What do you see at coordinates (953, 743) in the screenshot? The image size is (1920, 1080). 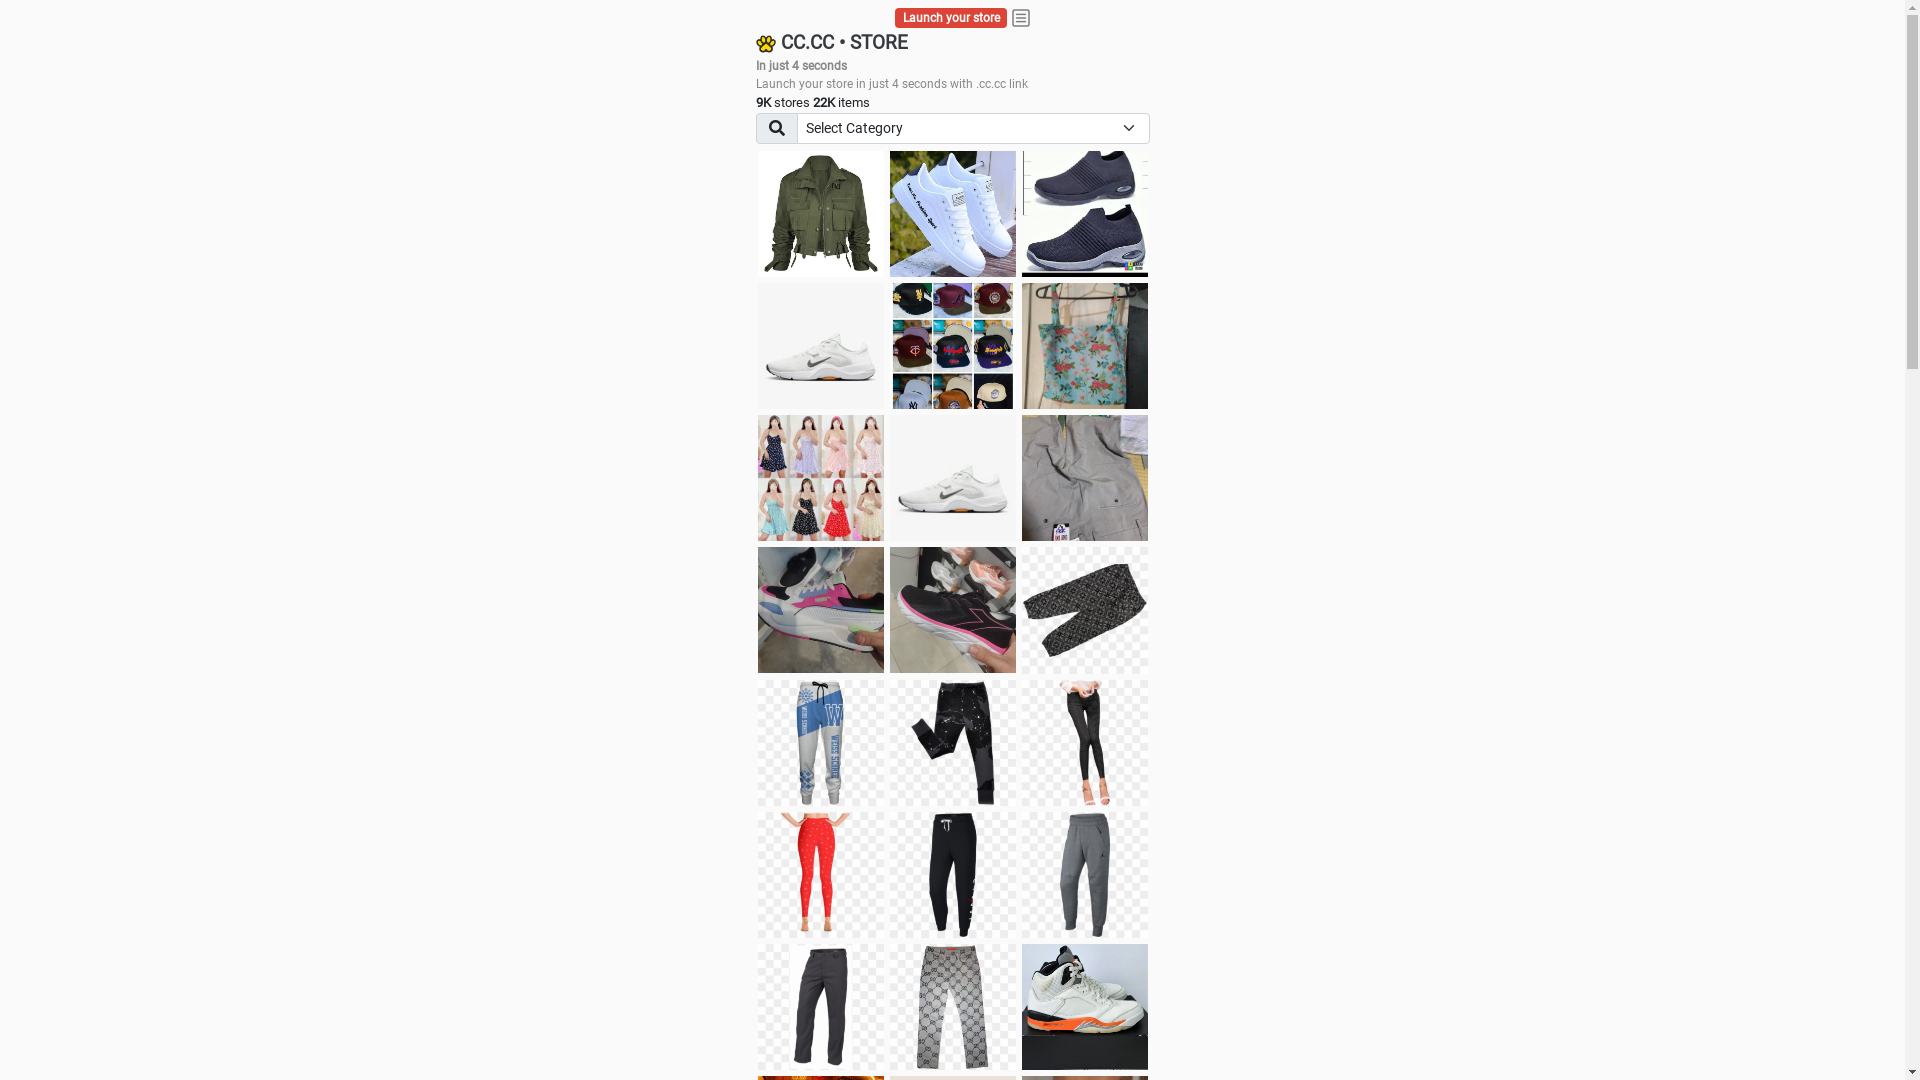 I see `Pant` at bounding box center [953, 743].